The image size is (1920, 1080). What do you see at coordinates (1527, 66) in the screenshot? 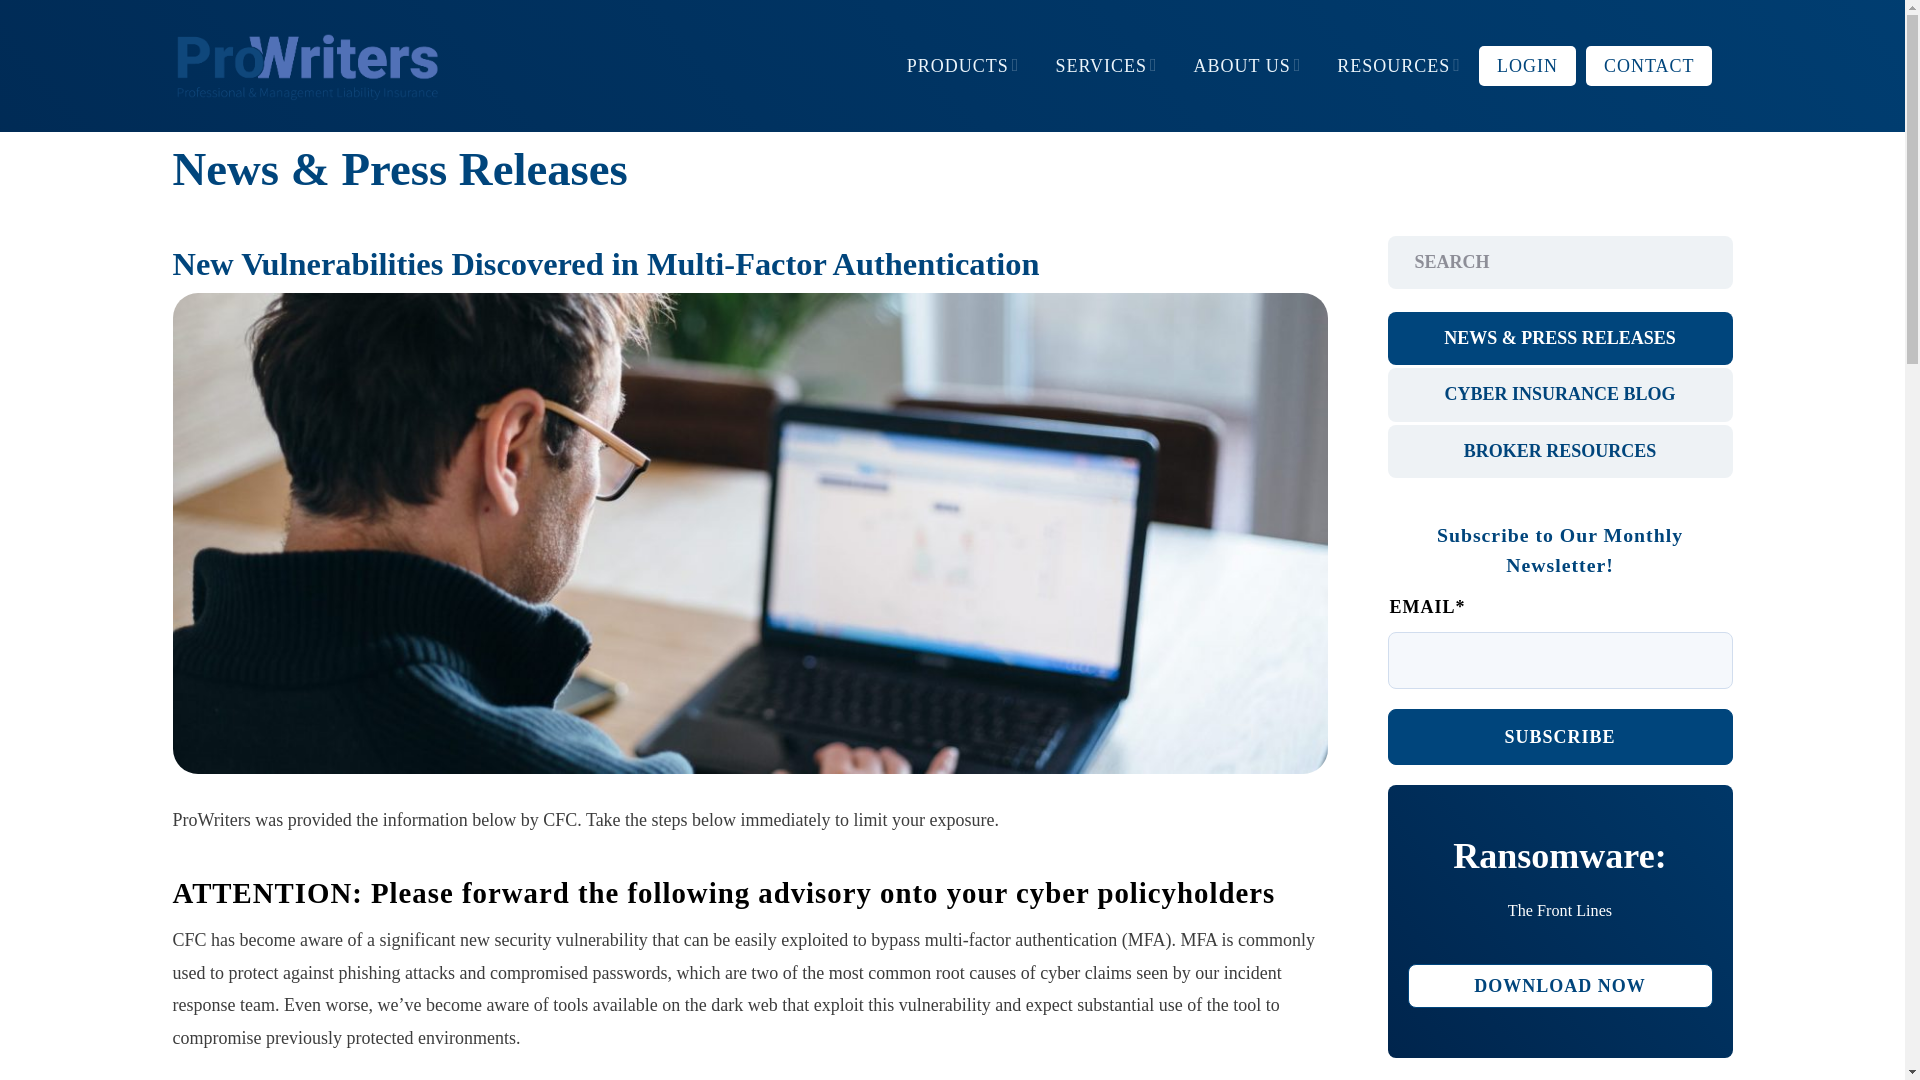
I see `LOGIN` at bounding box center [1527, 66].